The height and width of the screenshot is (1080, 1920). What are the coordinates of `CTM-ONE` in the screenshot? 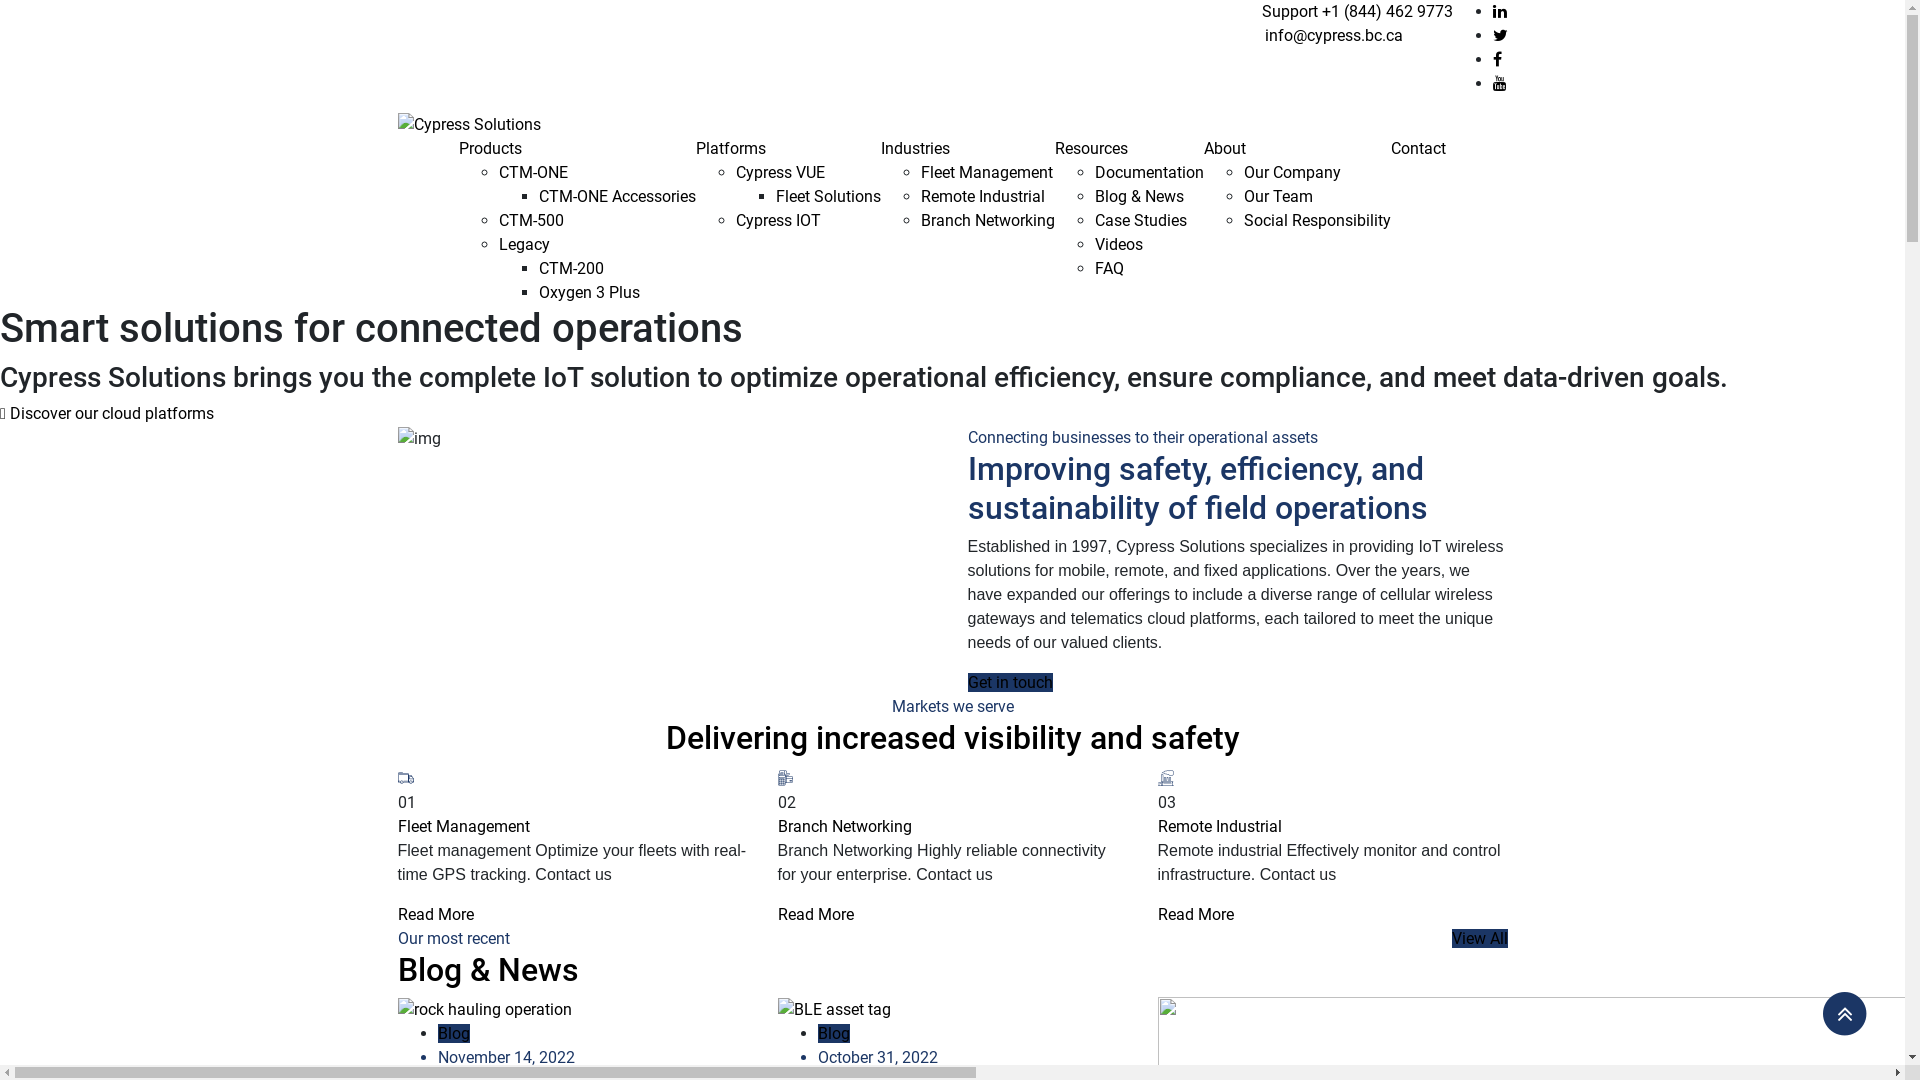 It's located at (534, 172).